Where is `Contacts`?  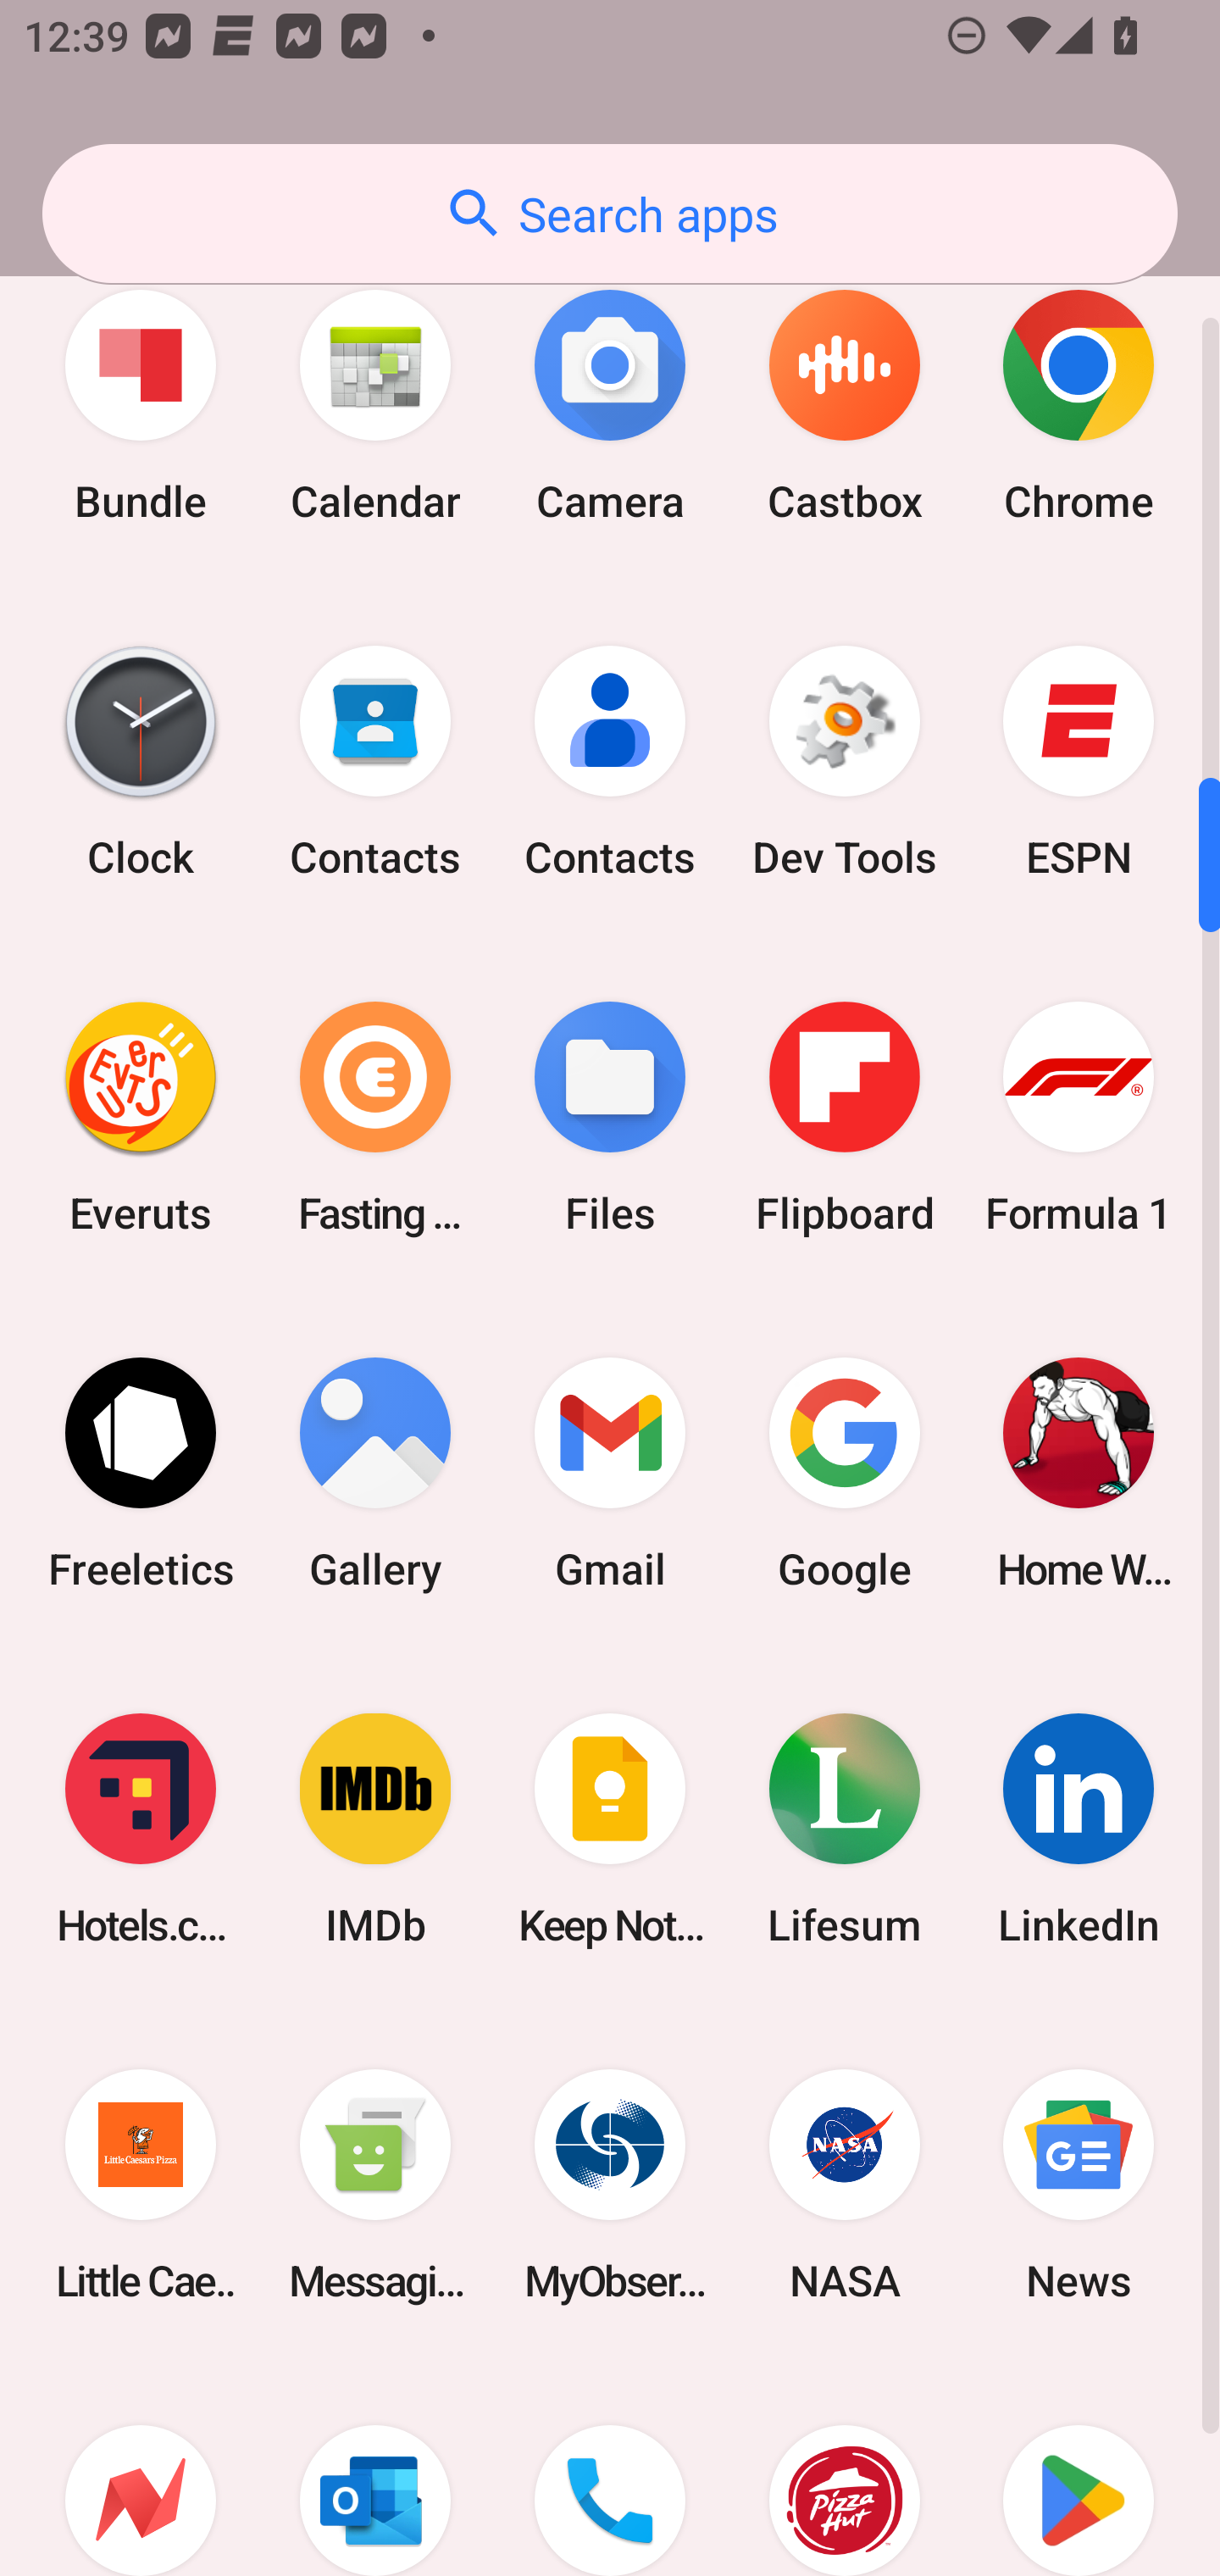
Contacts is located at coordinates (610, 763).